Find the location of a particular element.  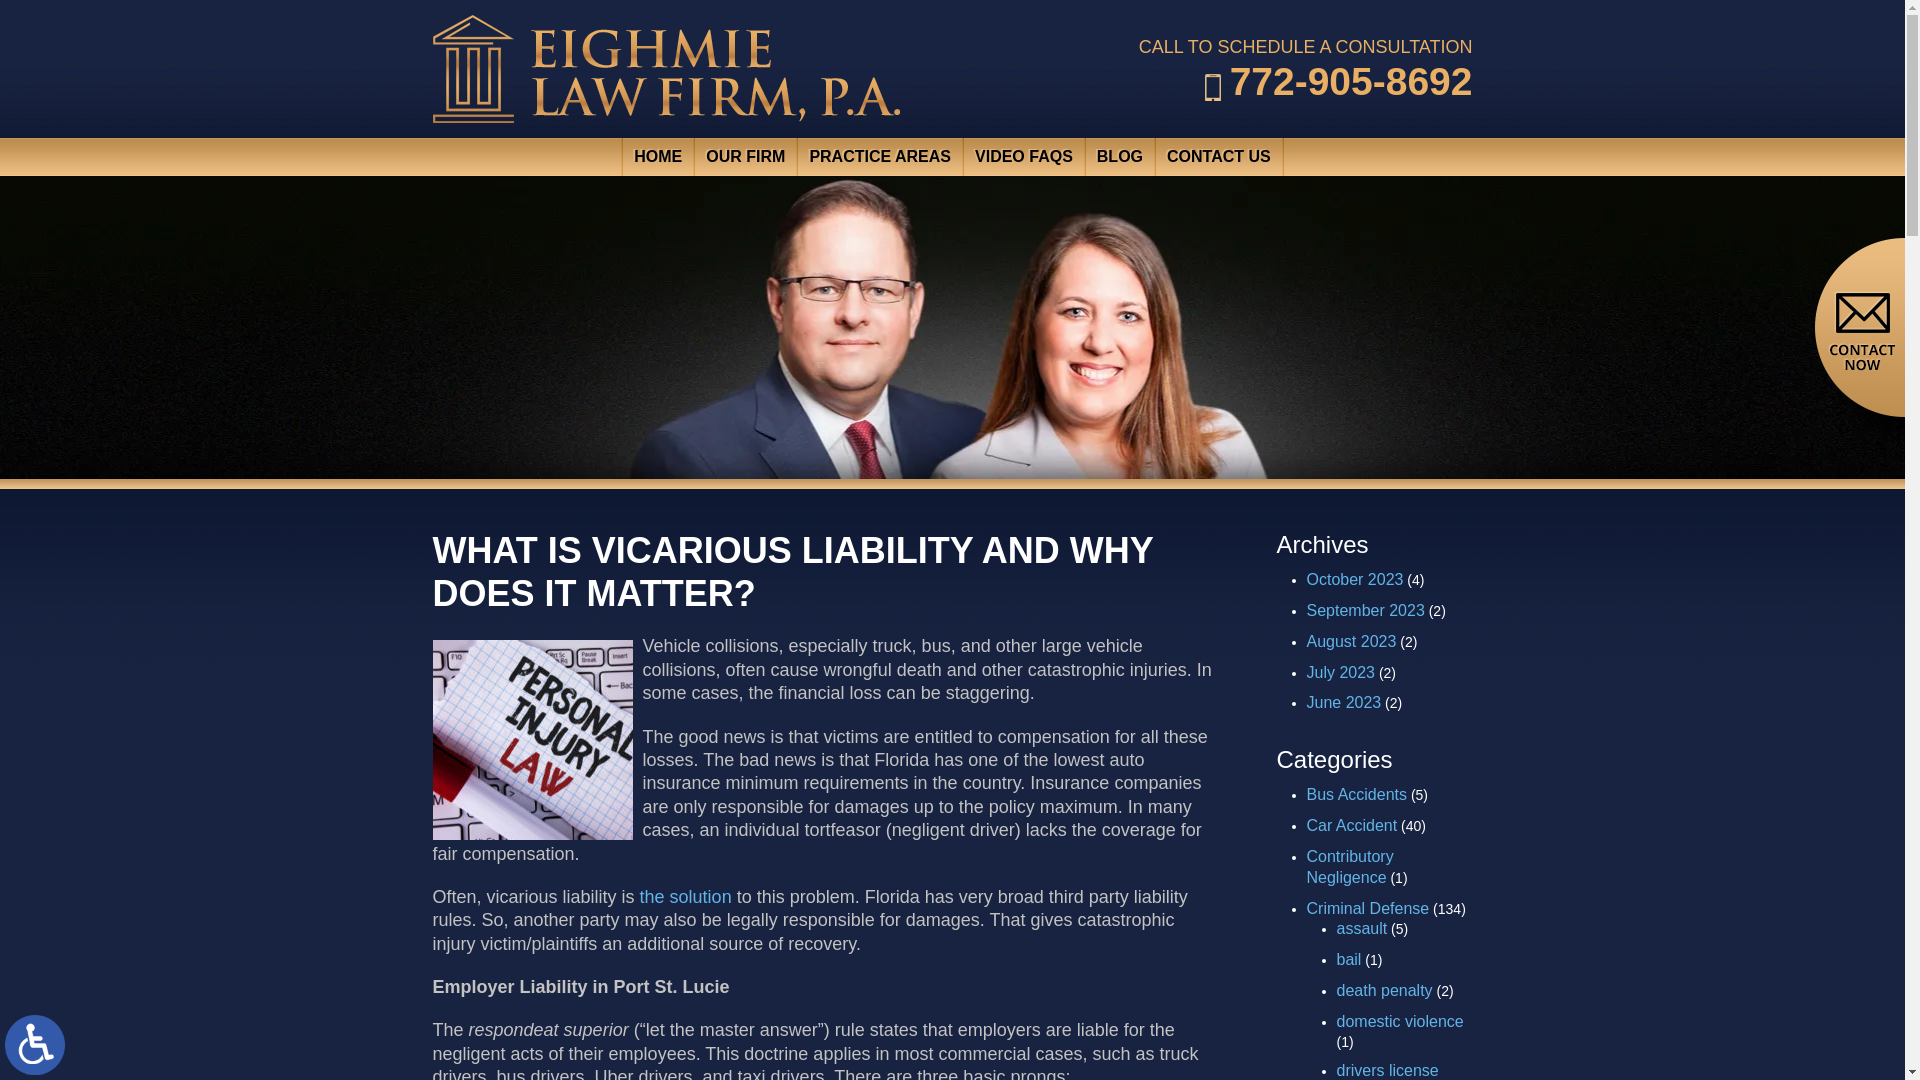

August 2023 is located at coordinates (1350, 641).